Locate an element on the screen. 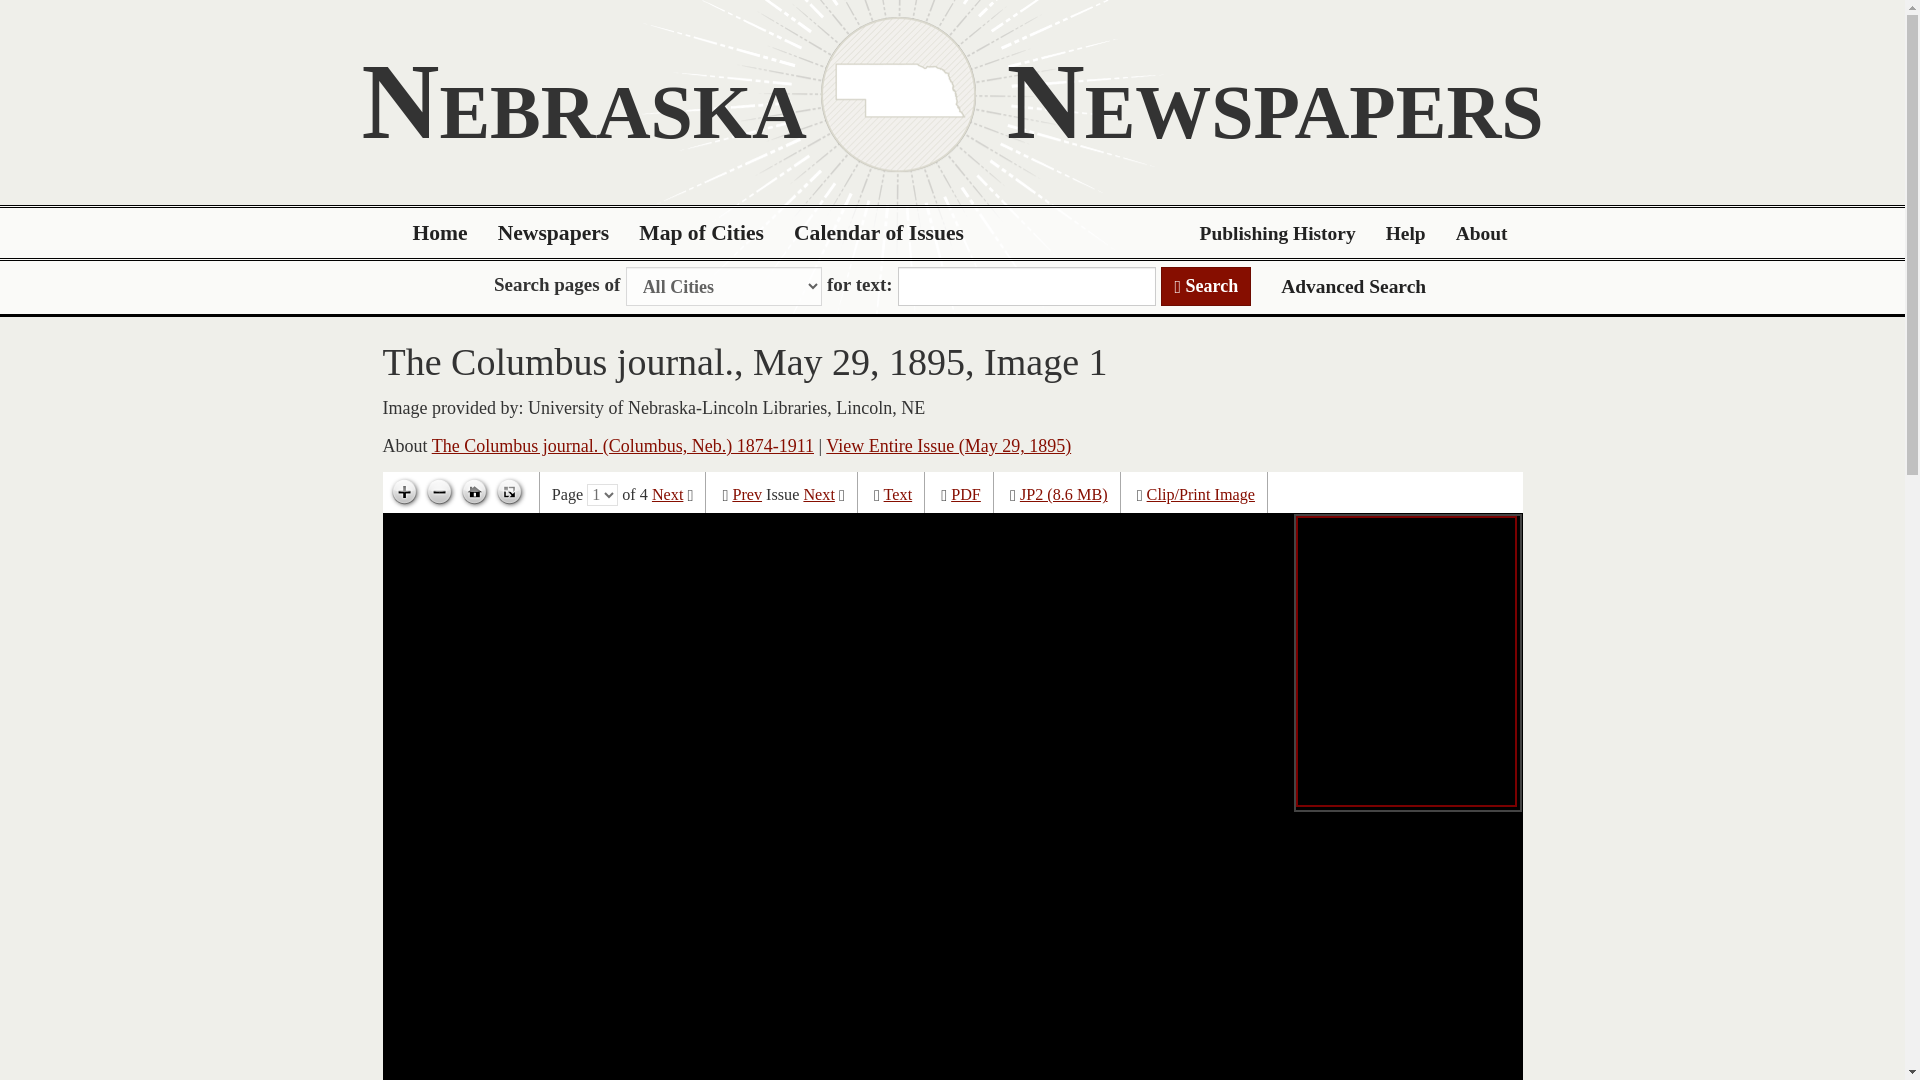 The height and width of the screenshot is (1080, 1920). Next is located at coordinates (668, 495).